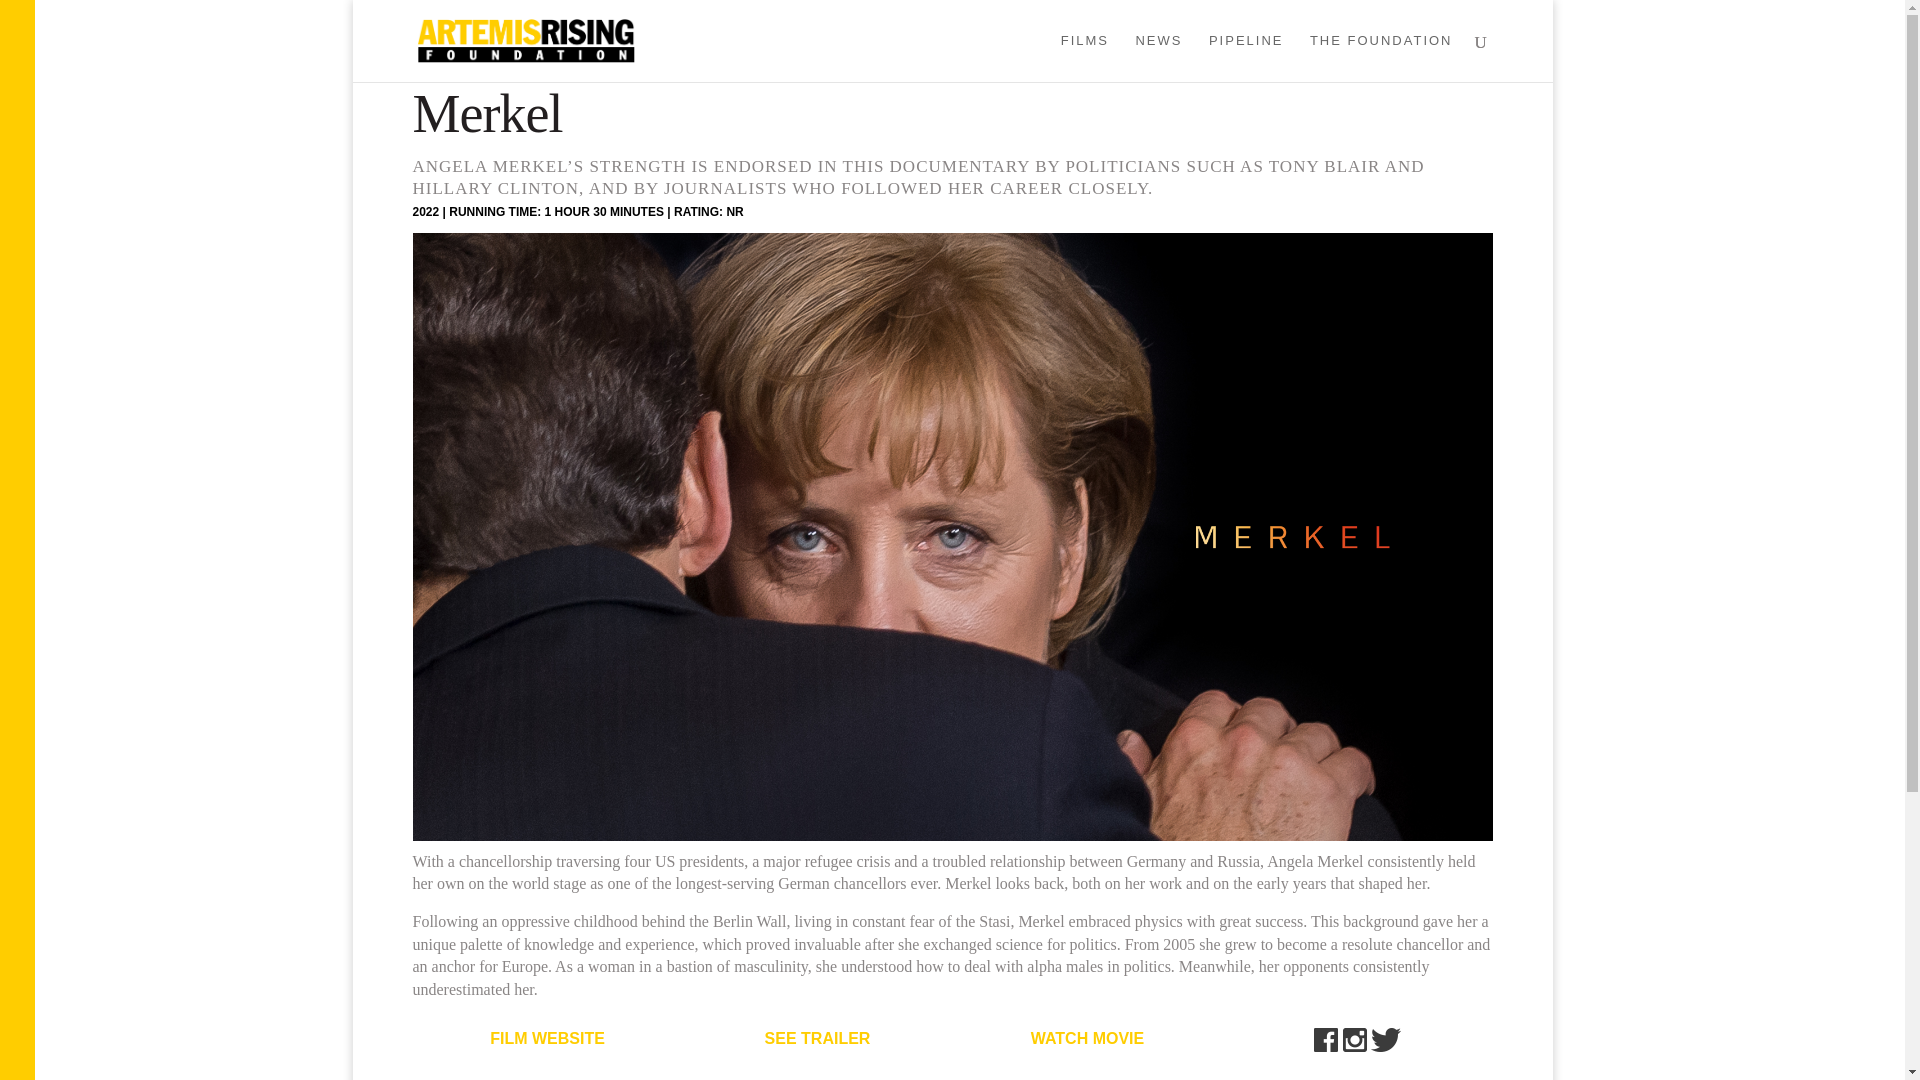 The width and height of the screenshot is (1920, 1080). What do you see at coordinates (546, 1038) in the screenshot?
I see `FILM WEBSITE` at bounding box center [546, 1038].